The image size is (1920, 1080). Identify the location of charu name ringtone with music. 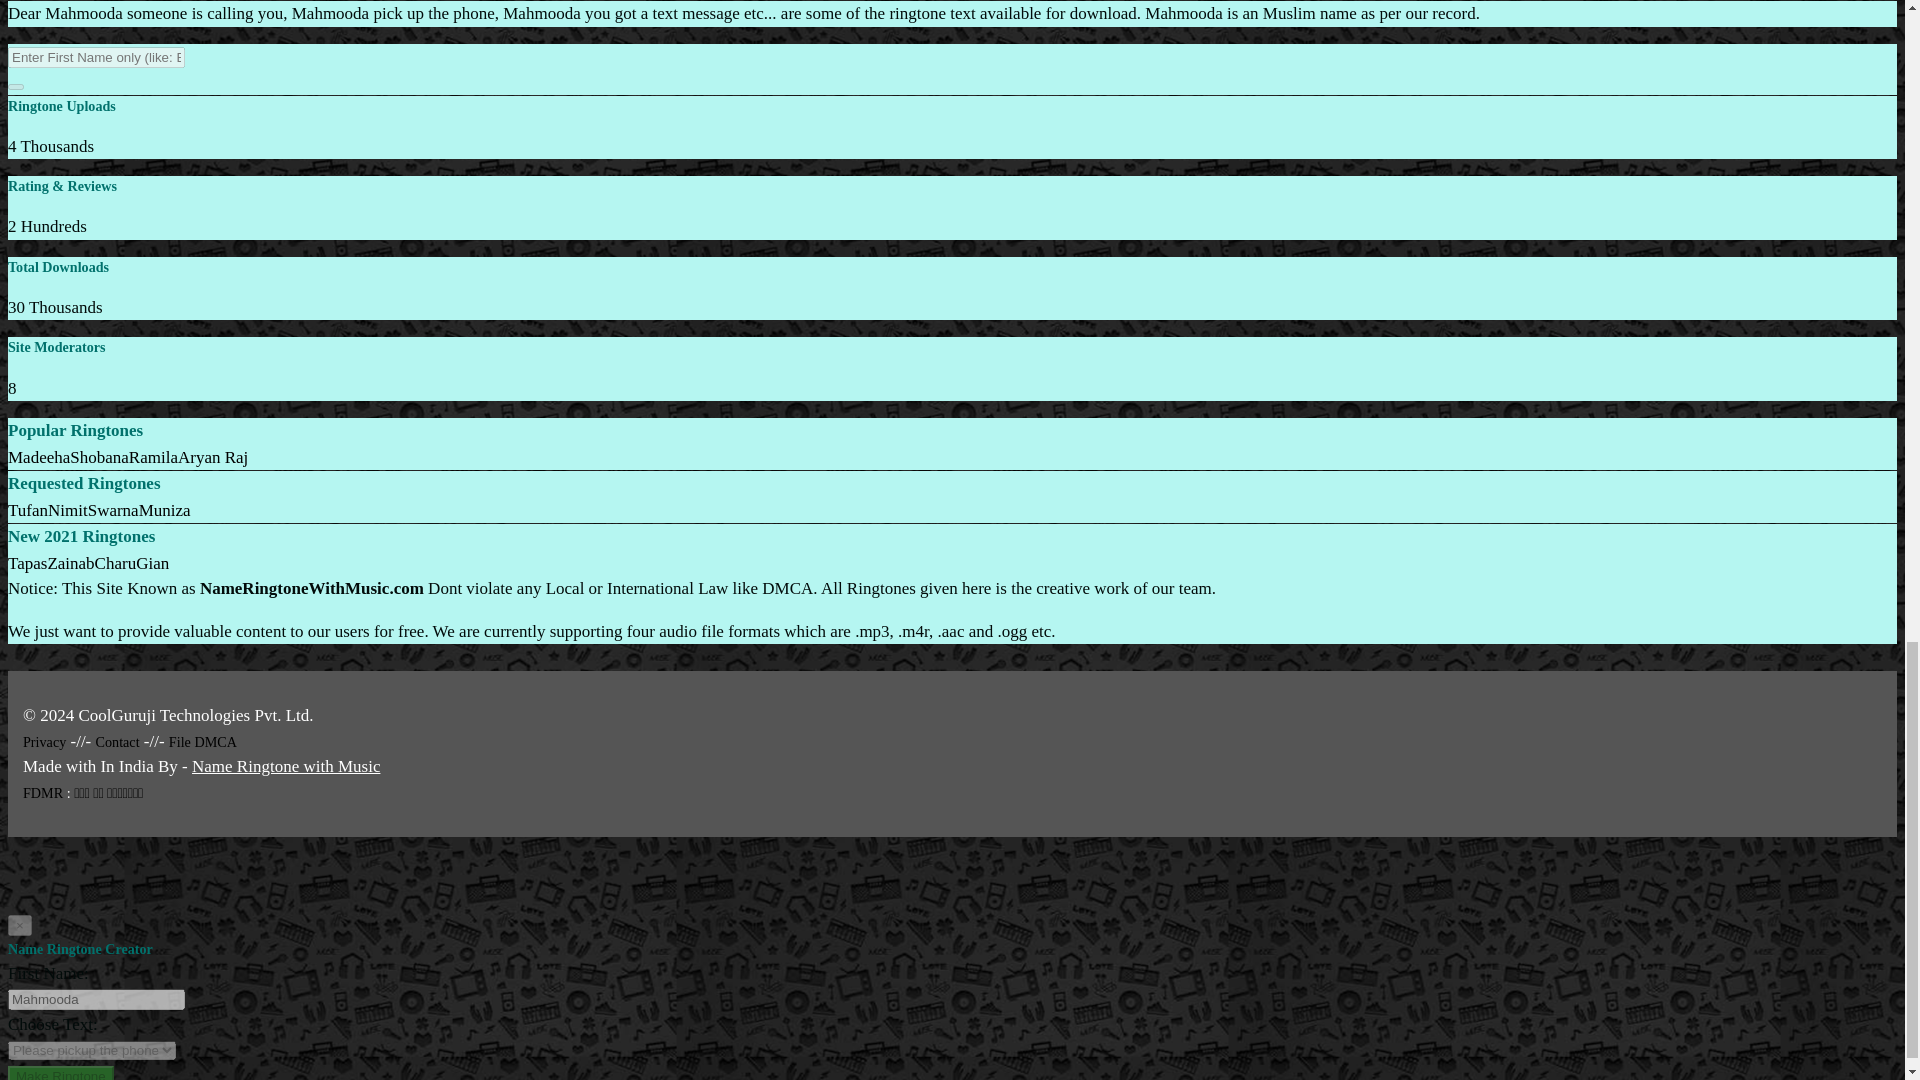
(115, 564).